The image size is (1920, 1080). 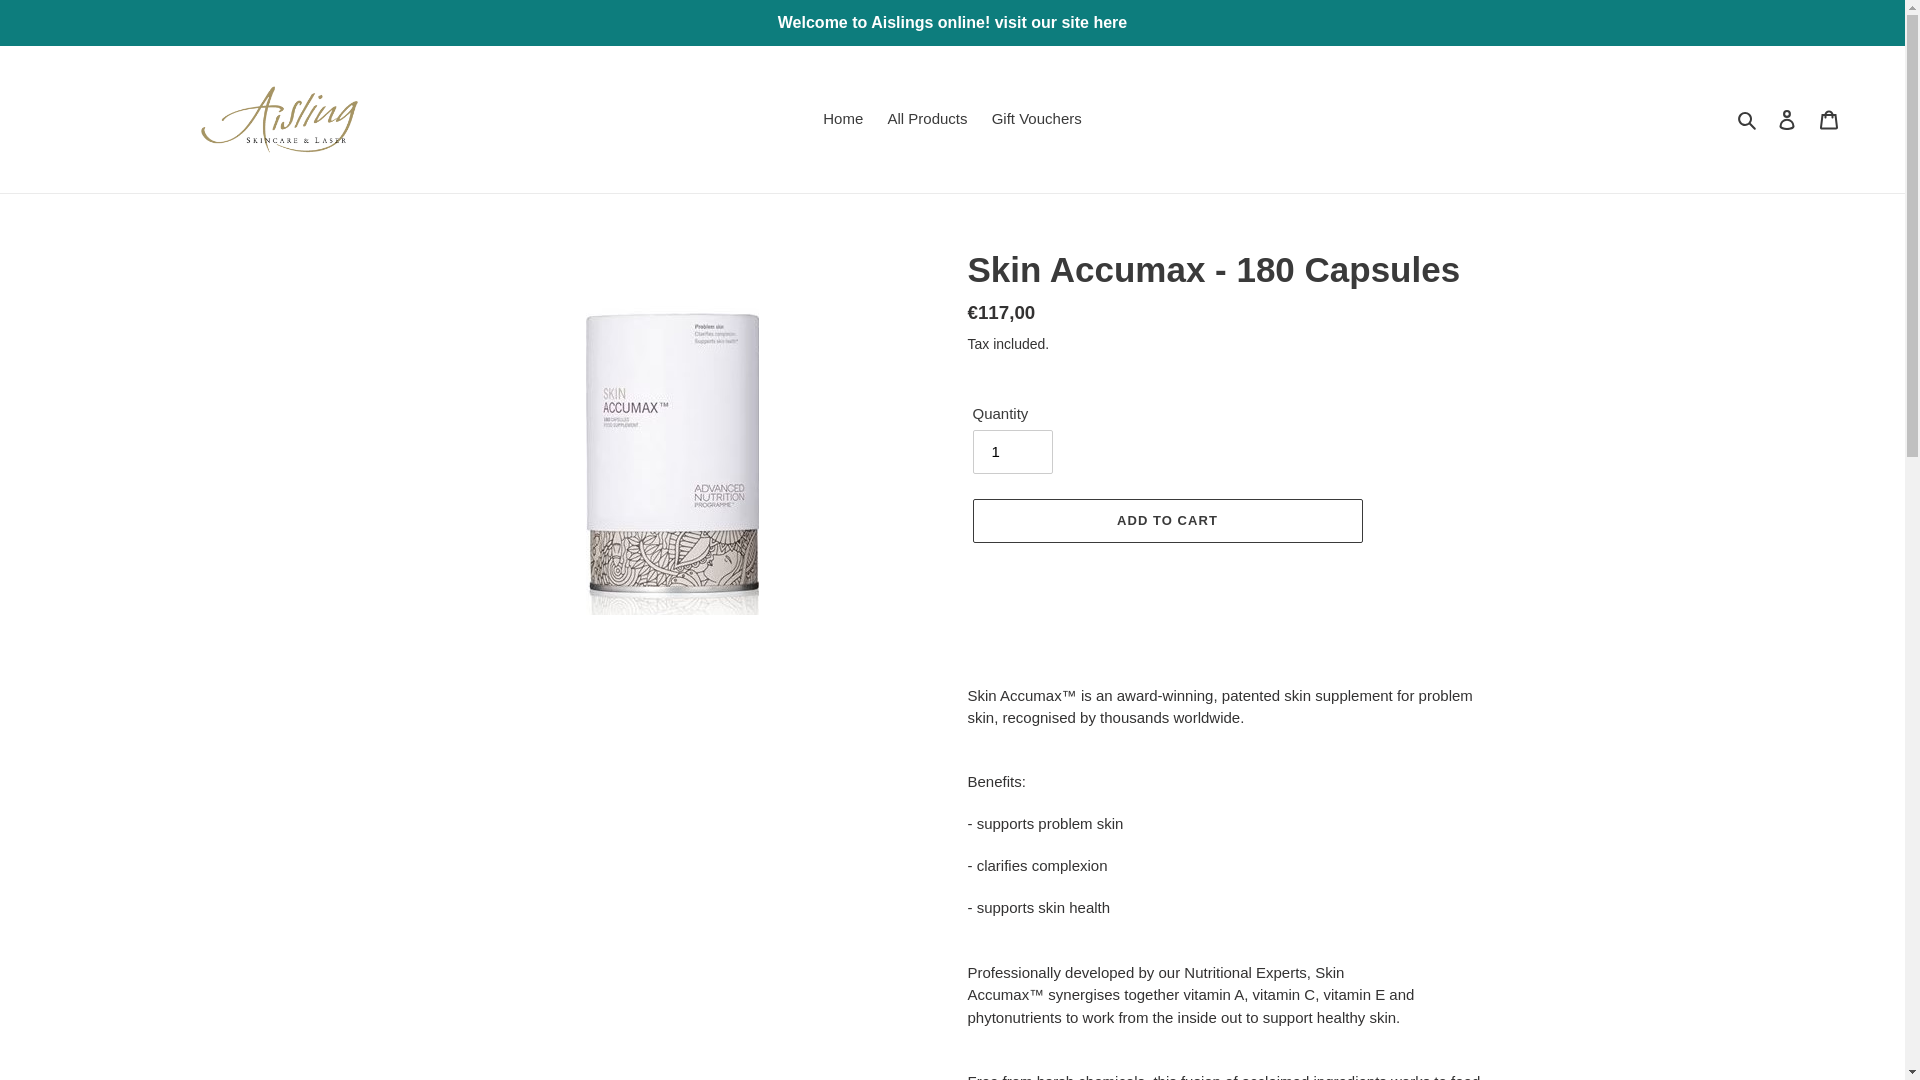 I want to click on Home, so click(x=842, y=118).